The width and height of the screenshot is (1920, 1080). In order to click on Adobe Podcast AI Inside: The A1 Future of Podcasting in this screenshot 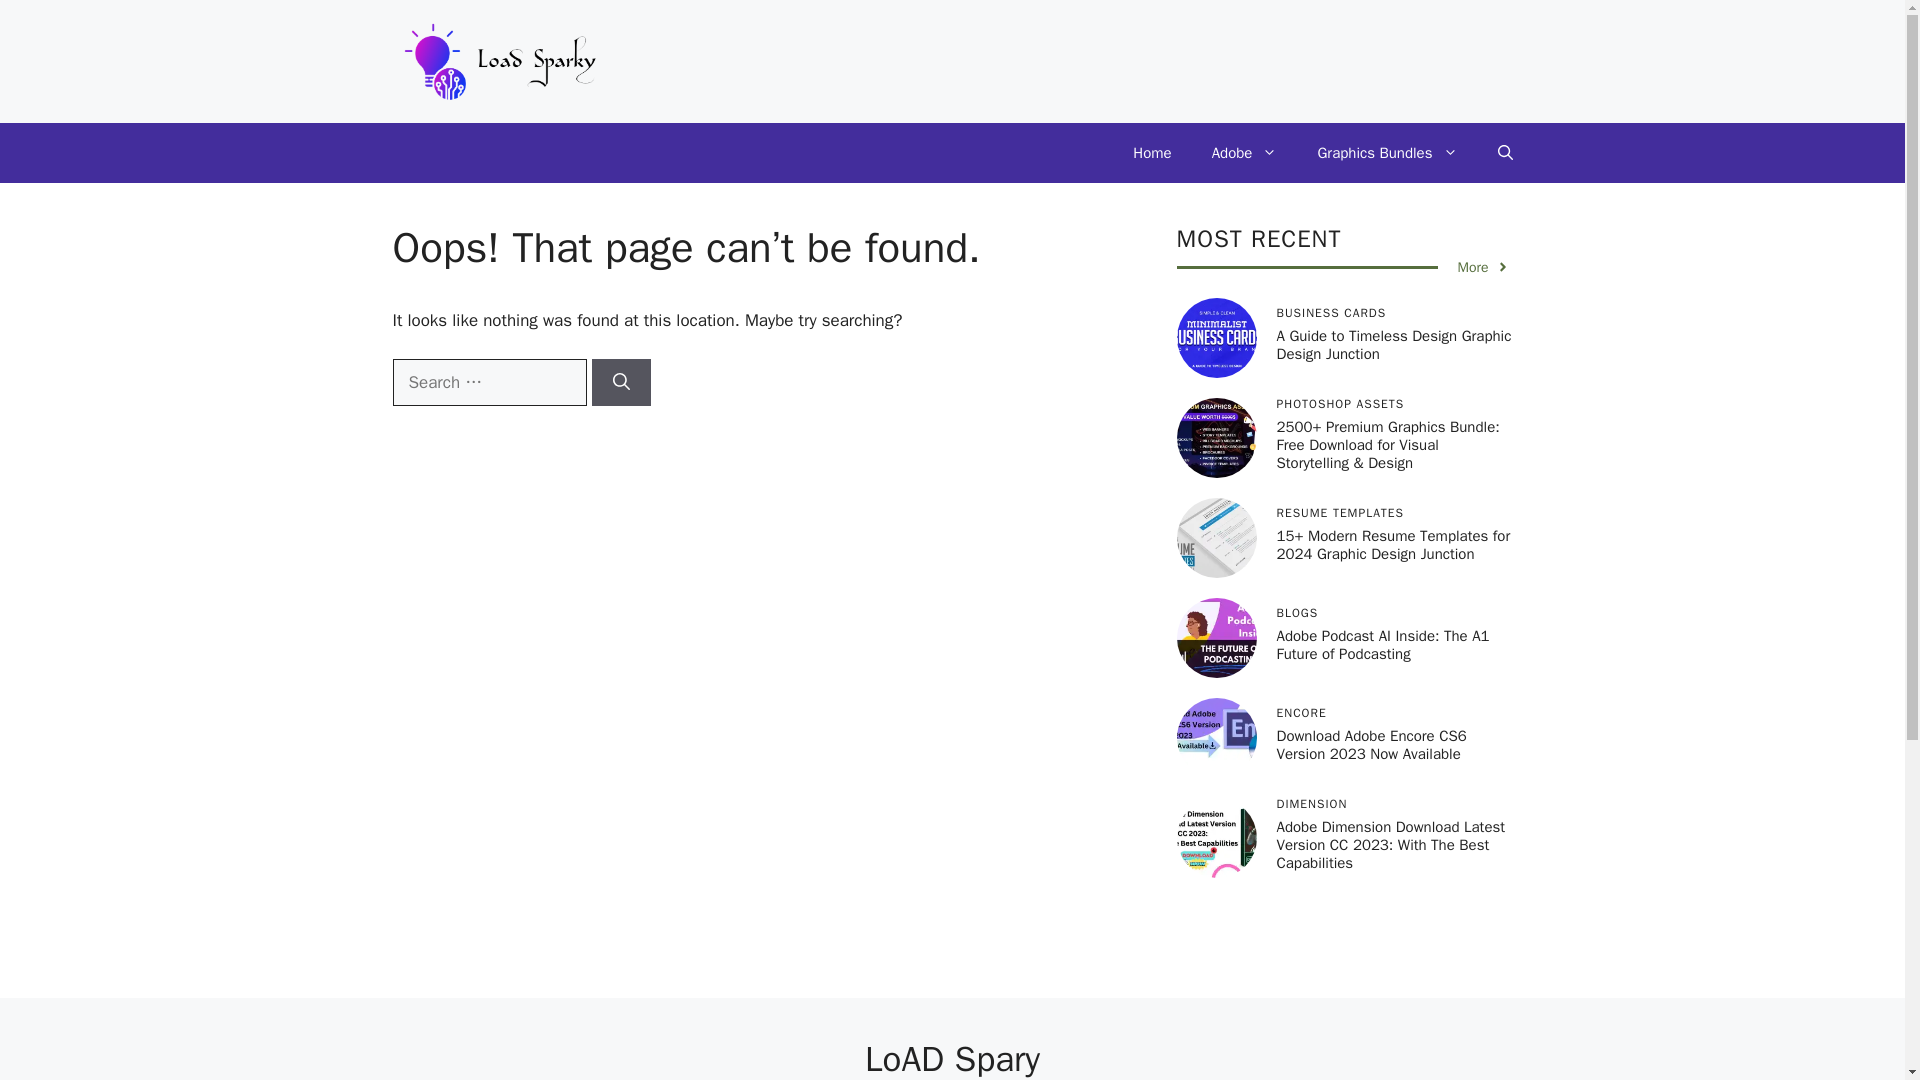, I will do `click(1382, 645)`.